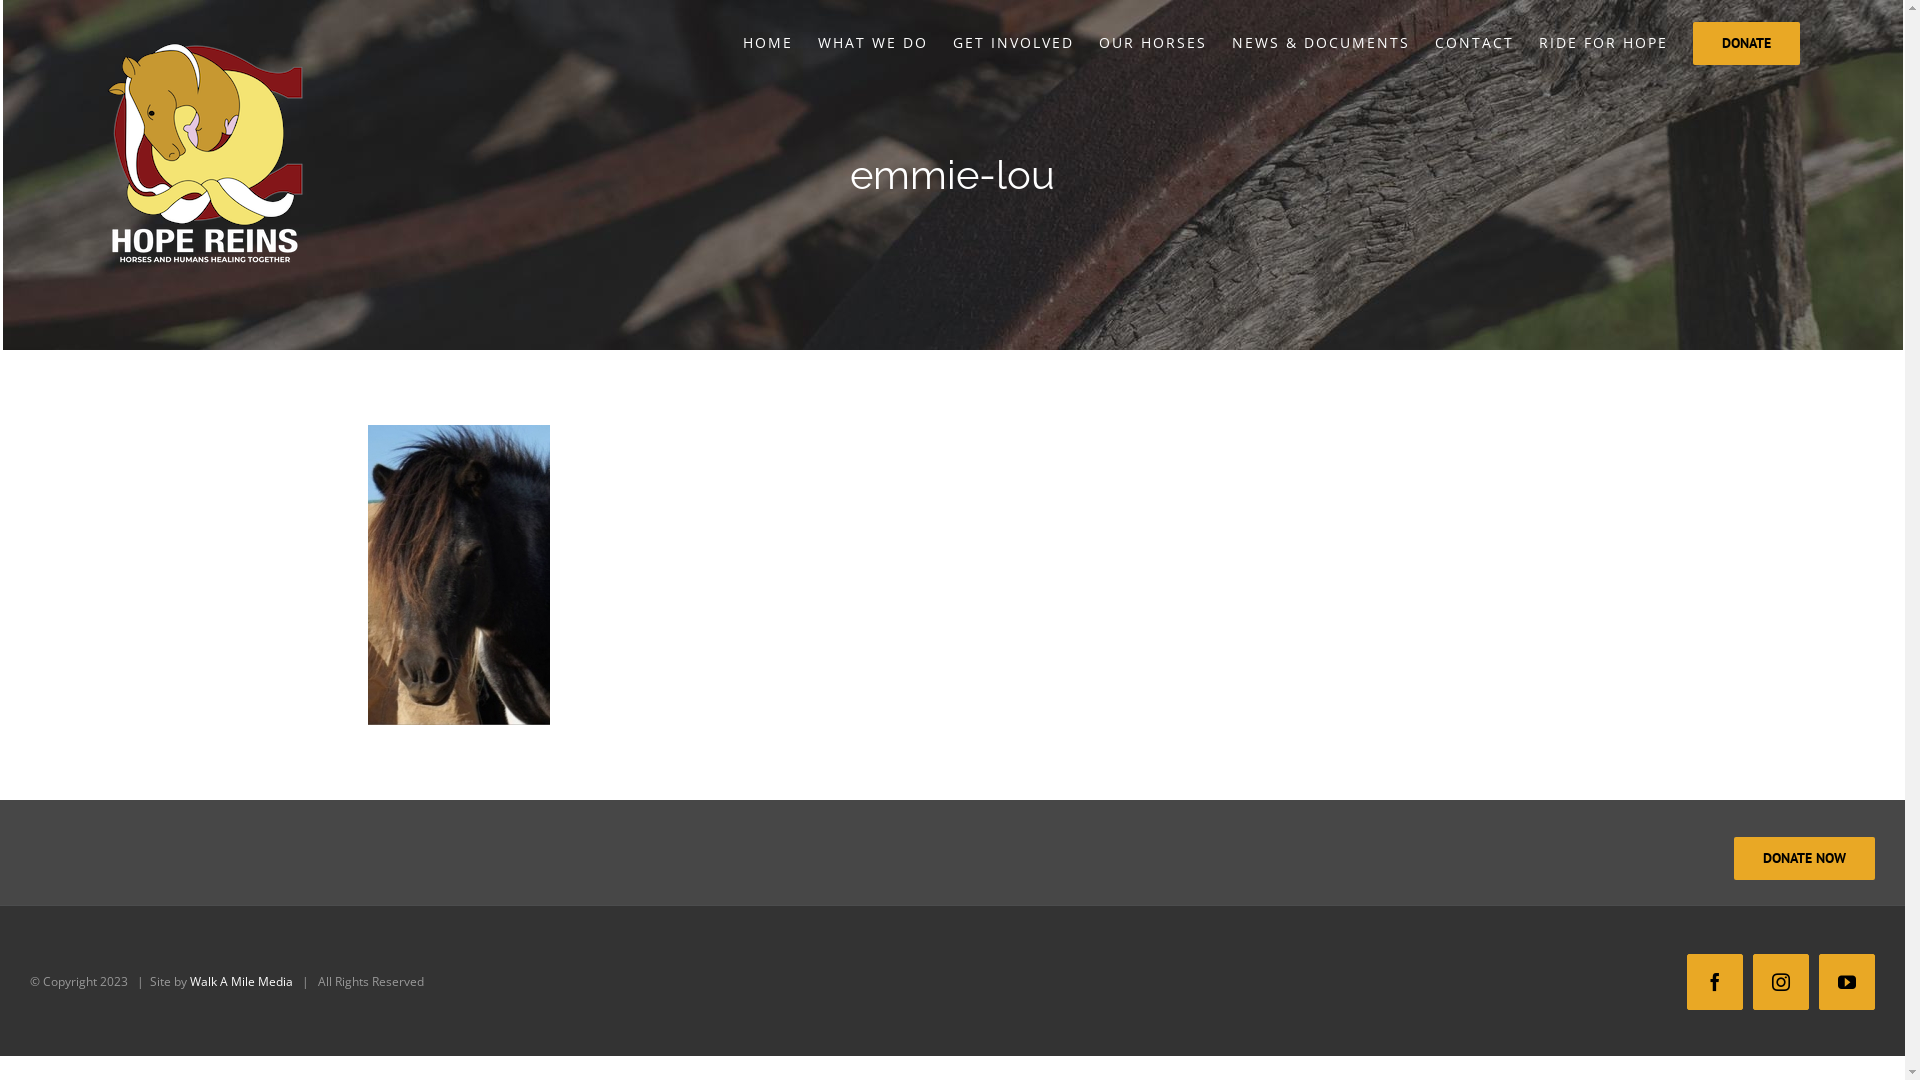 This screenshot has width=1920, height=1080. What do you see at coordinates (1746, 42) in the screenshot?
I see `DONATE` at bounding box center [1746, 42].